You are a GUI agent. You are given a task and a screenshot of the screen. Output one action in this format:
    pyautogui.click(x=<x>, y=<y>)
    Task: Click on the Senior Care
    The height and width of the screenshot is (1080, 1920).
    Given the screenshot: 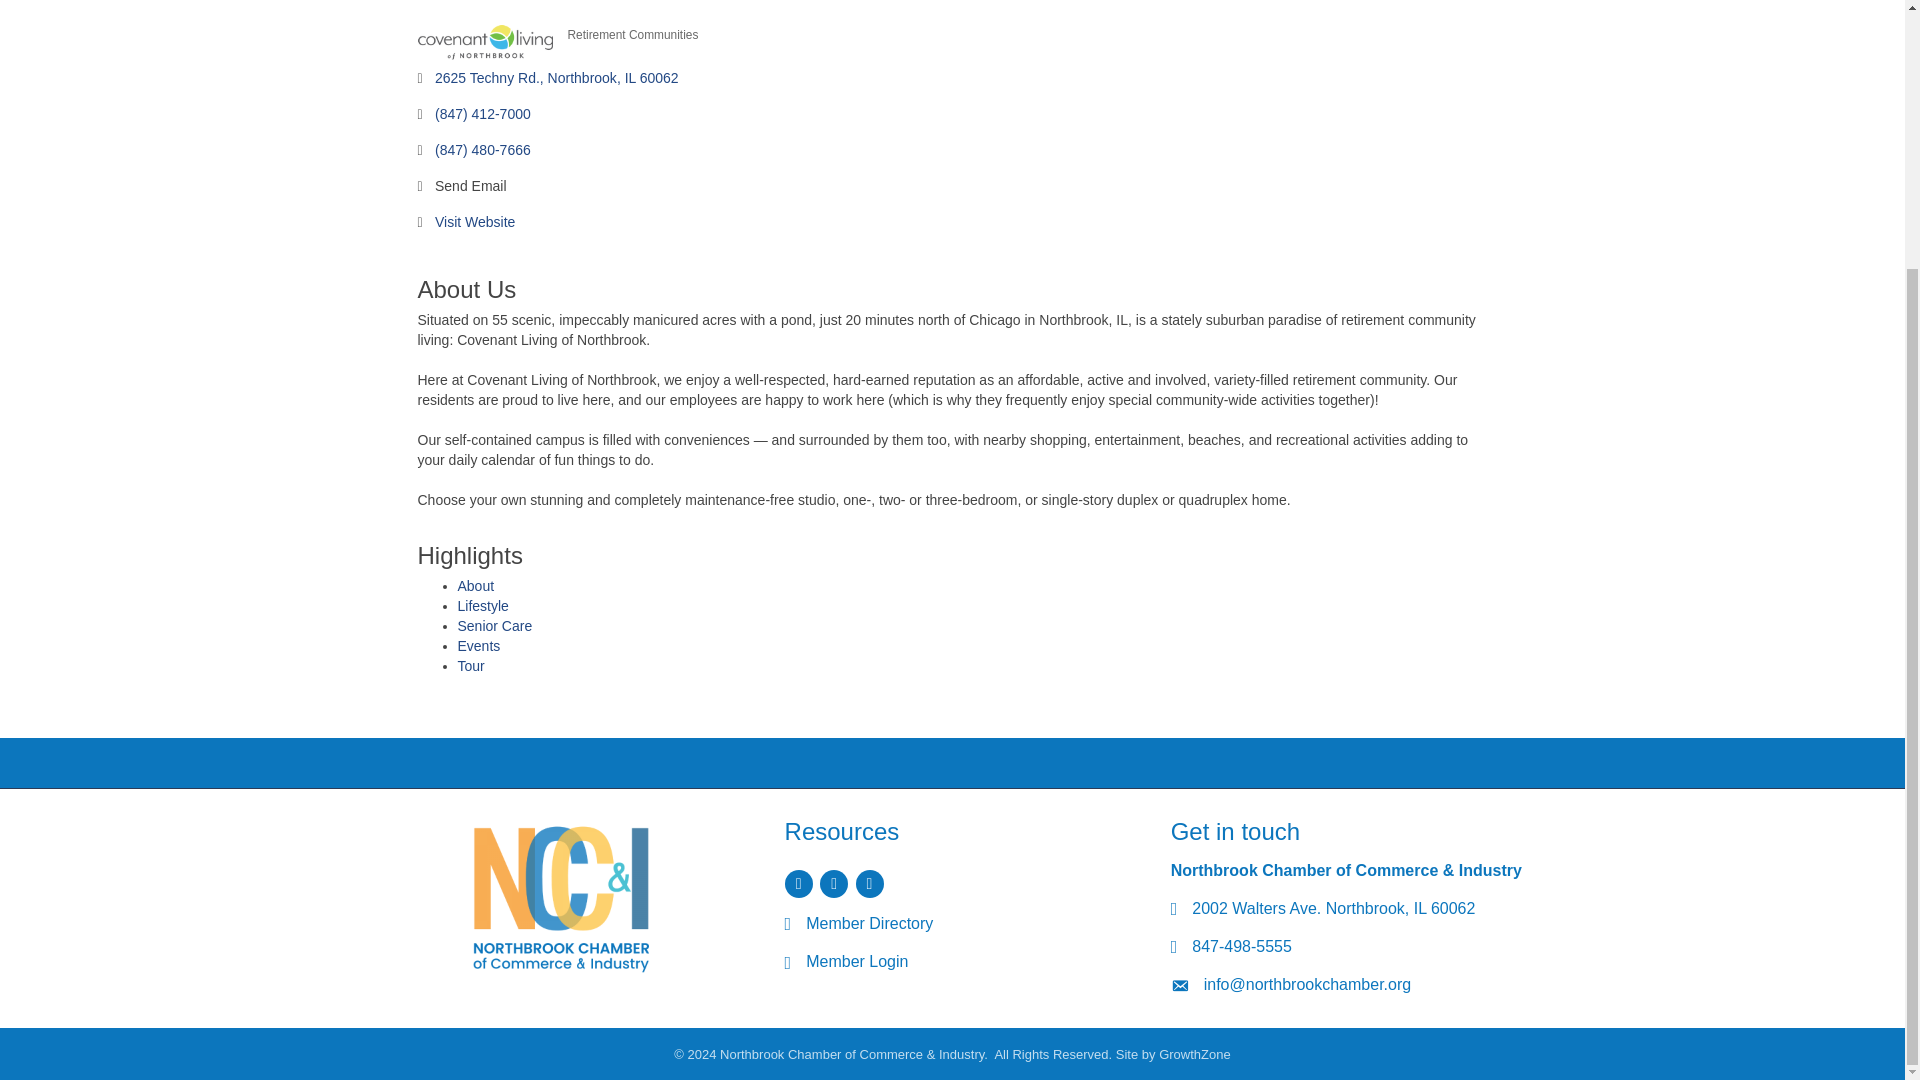 What is the action you would take?
    pyautogui.click(x=496, y=625)
    